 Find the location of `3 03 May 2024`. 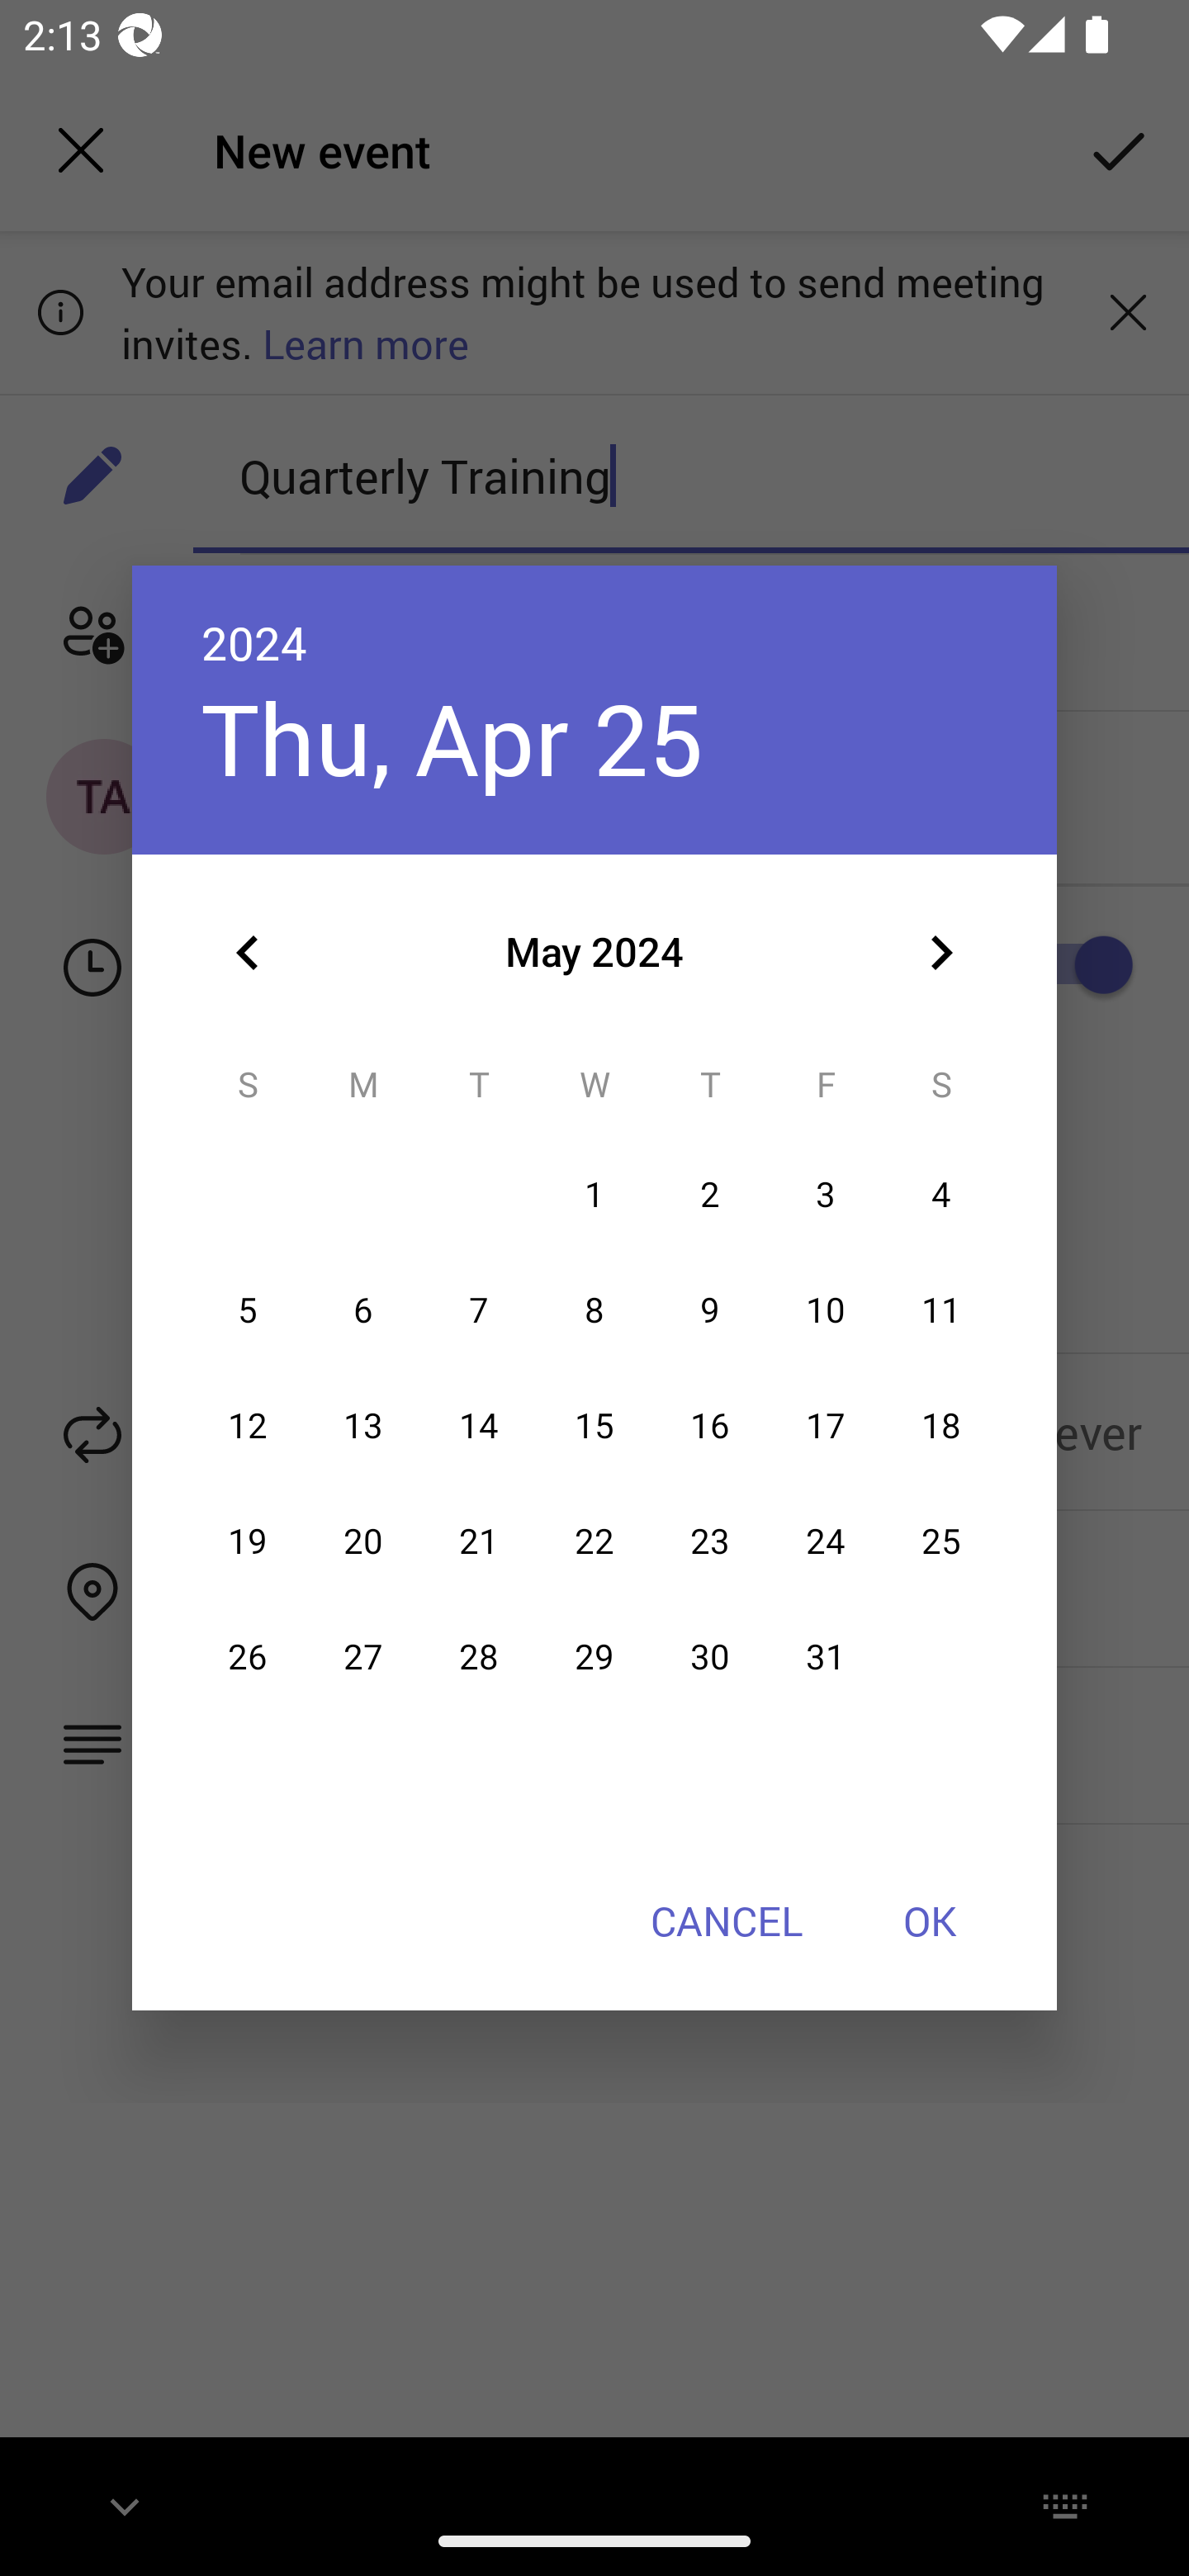

3 03 May 2024 is located at coordinates (826, 1196).